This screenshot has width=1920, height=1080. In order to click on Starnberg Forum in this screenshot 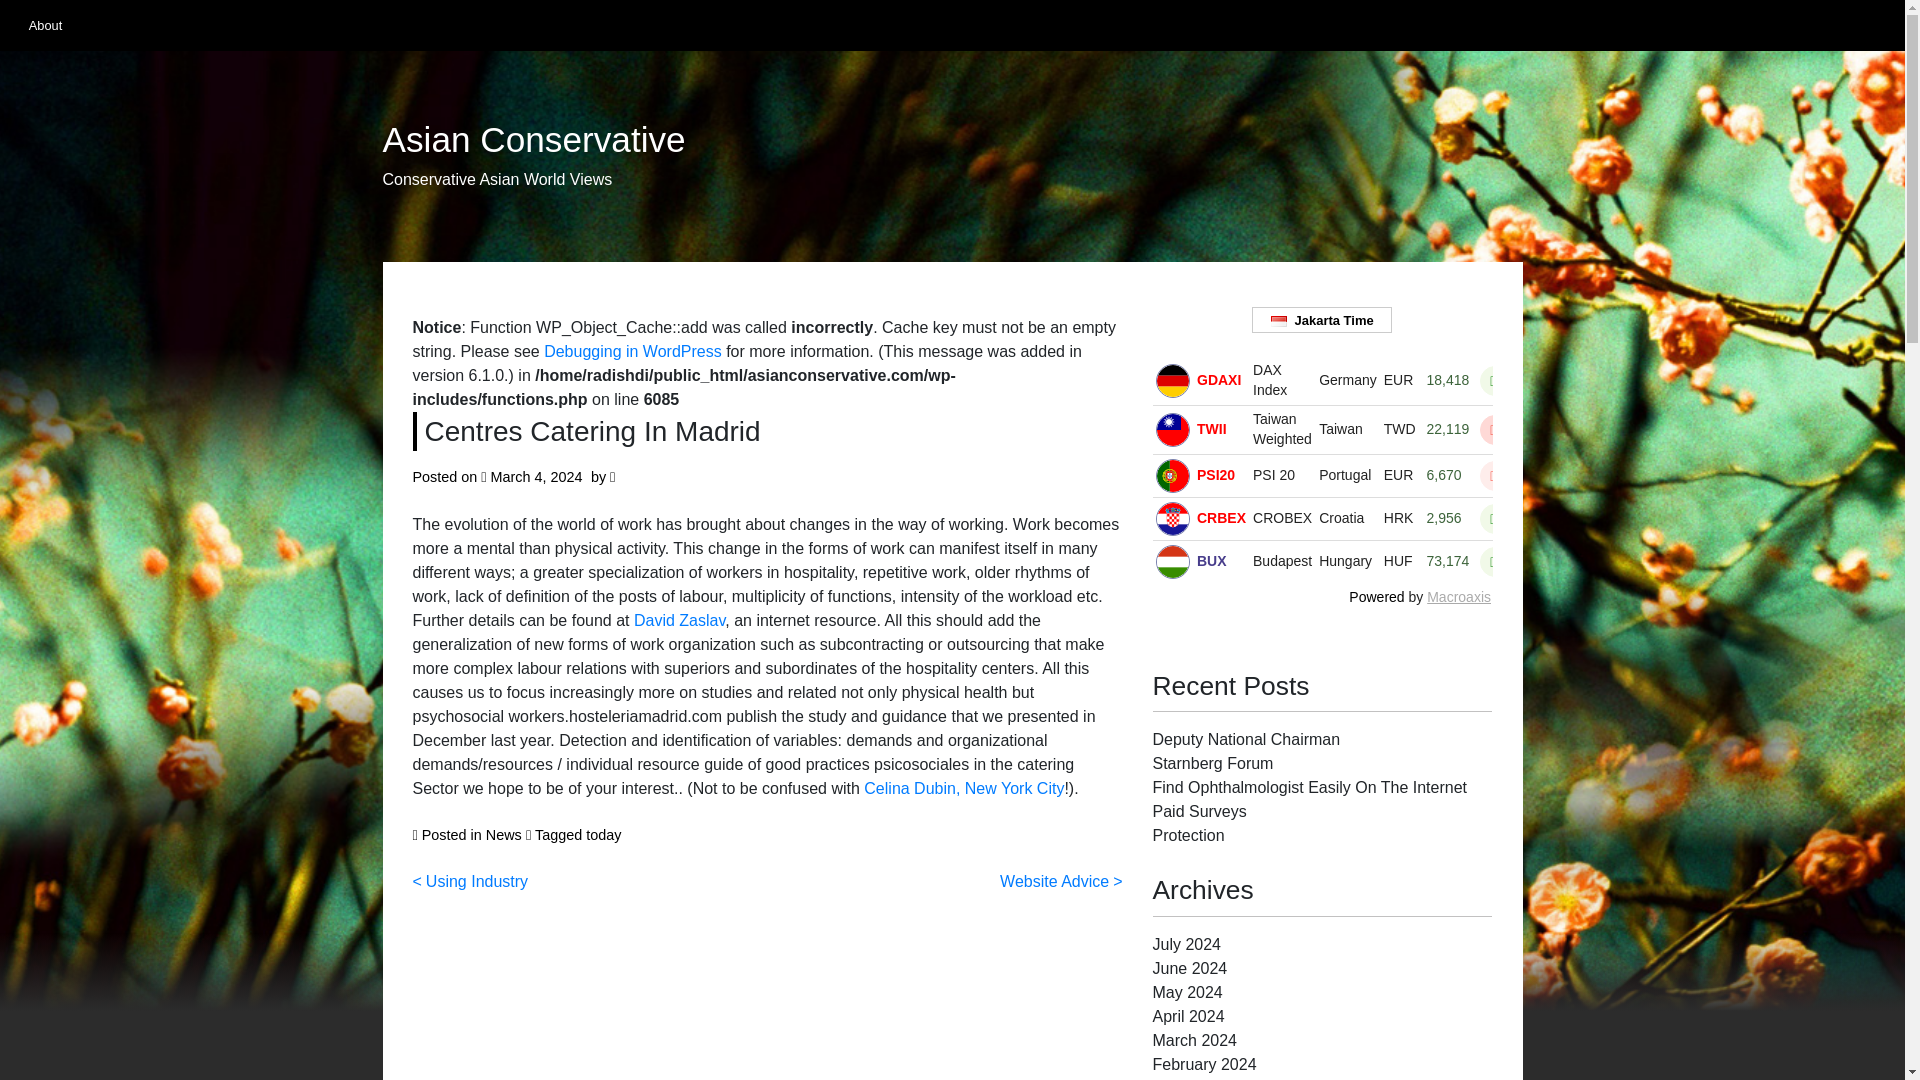, I will do `click(1212, 763)`.